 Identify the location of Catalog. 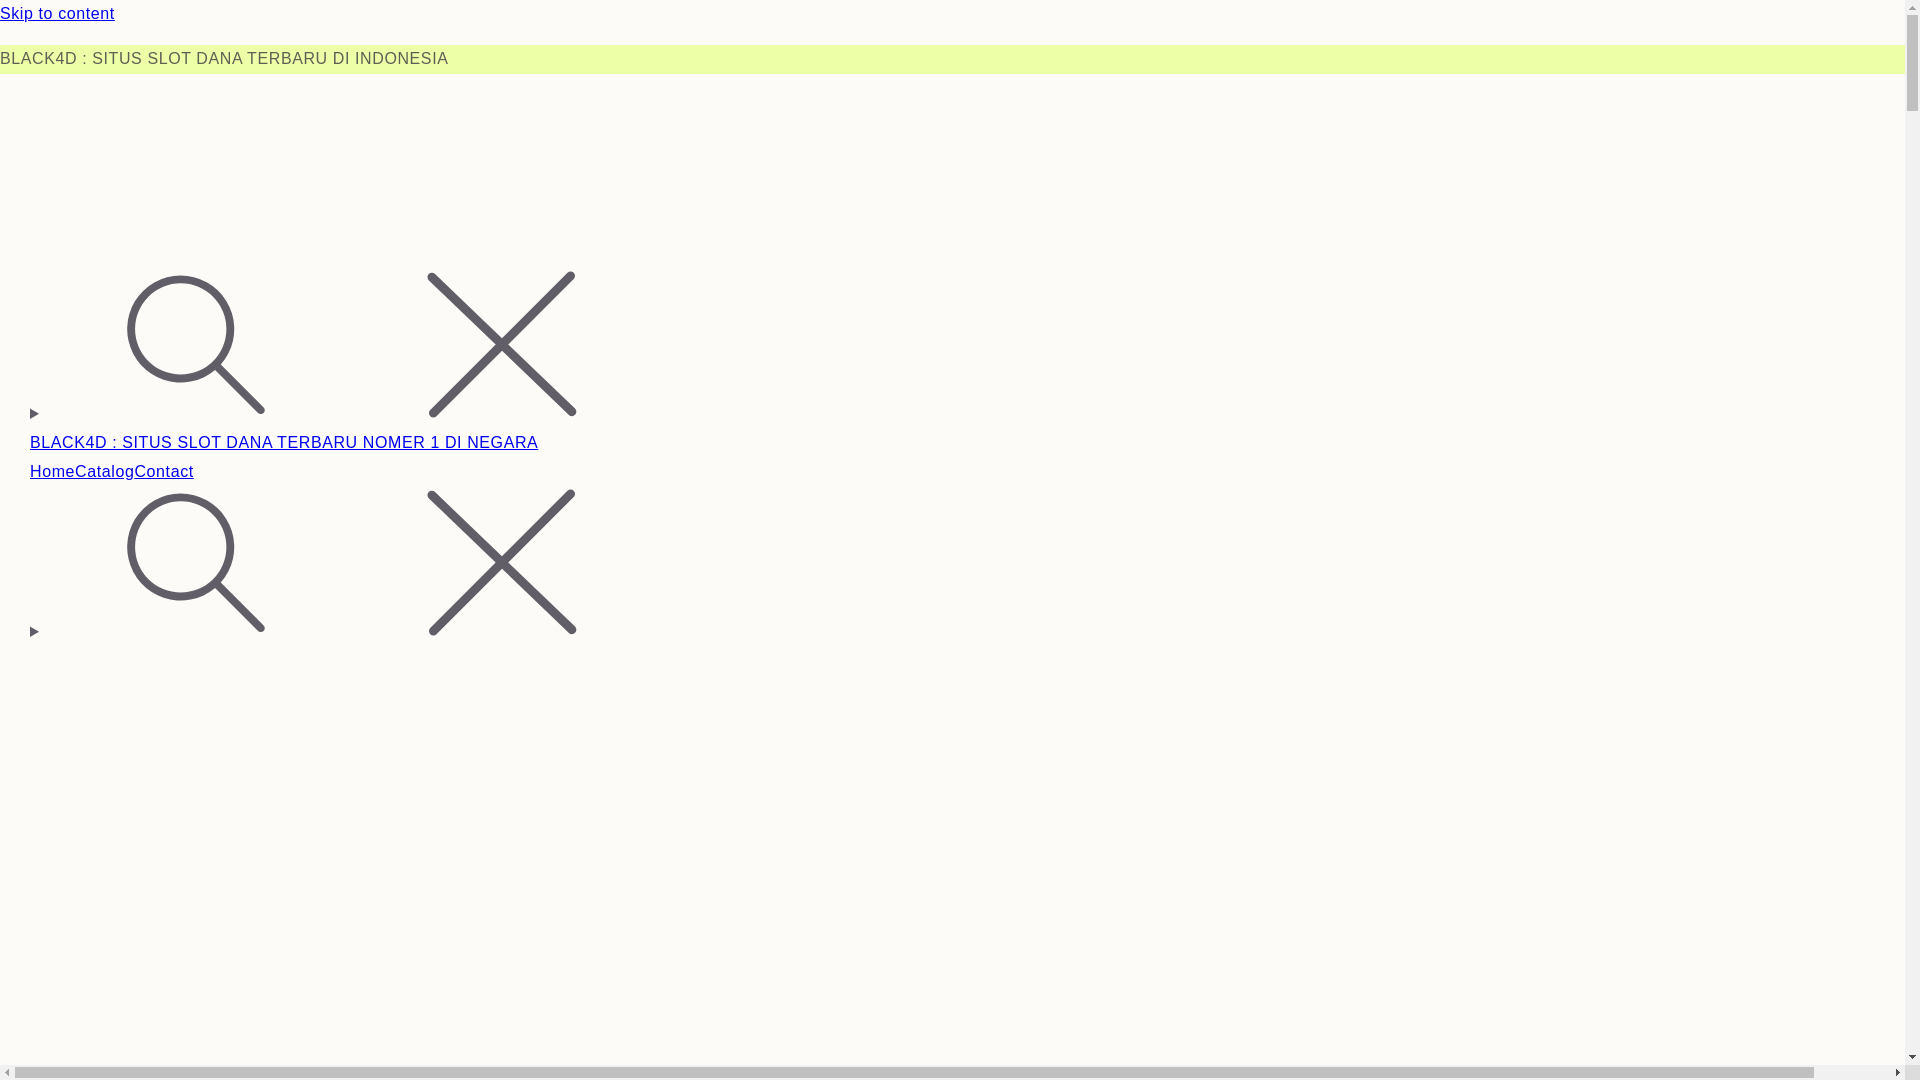
(104, 472).